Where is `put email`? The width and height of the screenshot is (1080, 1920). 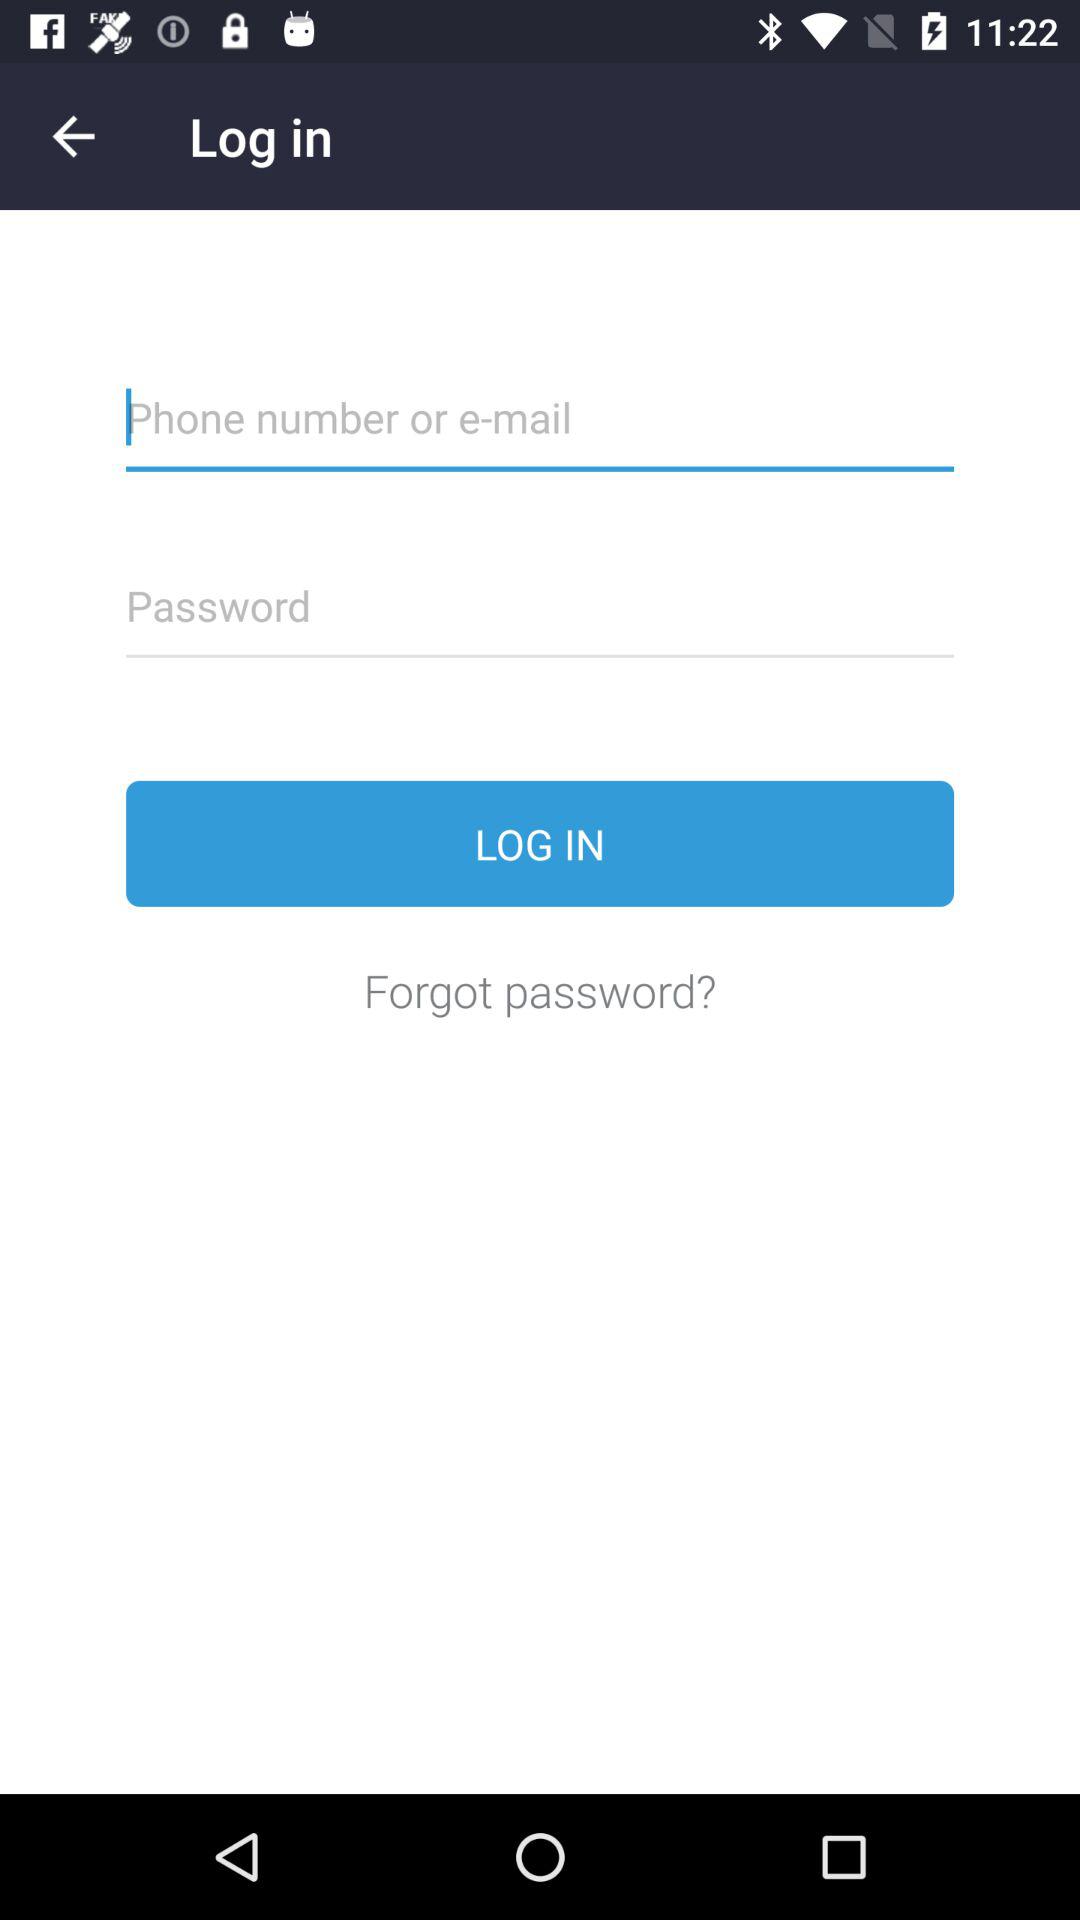
put email is located at coordinates (540, 430).